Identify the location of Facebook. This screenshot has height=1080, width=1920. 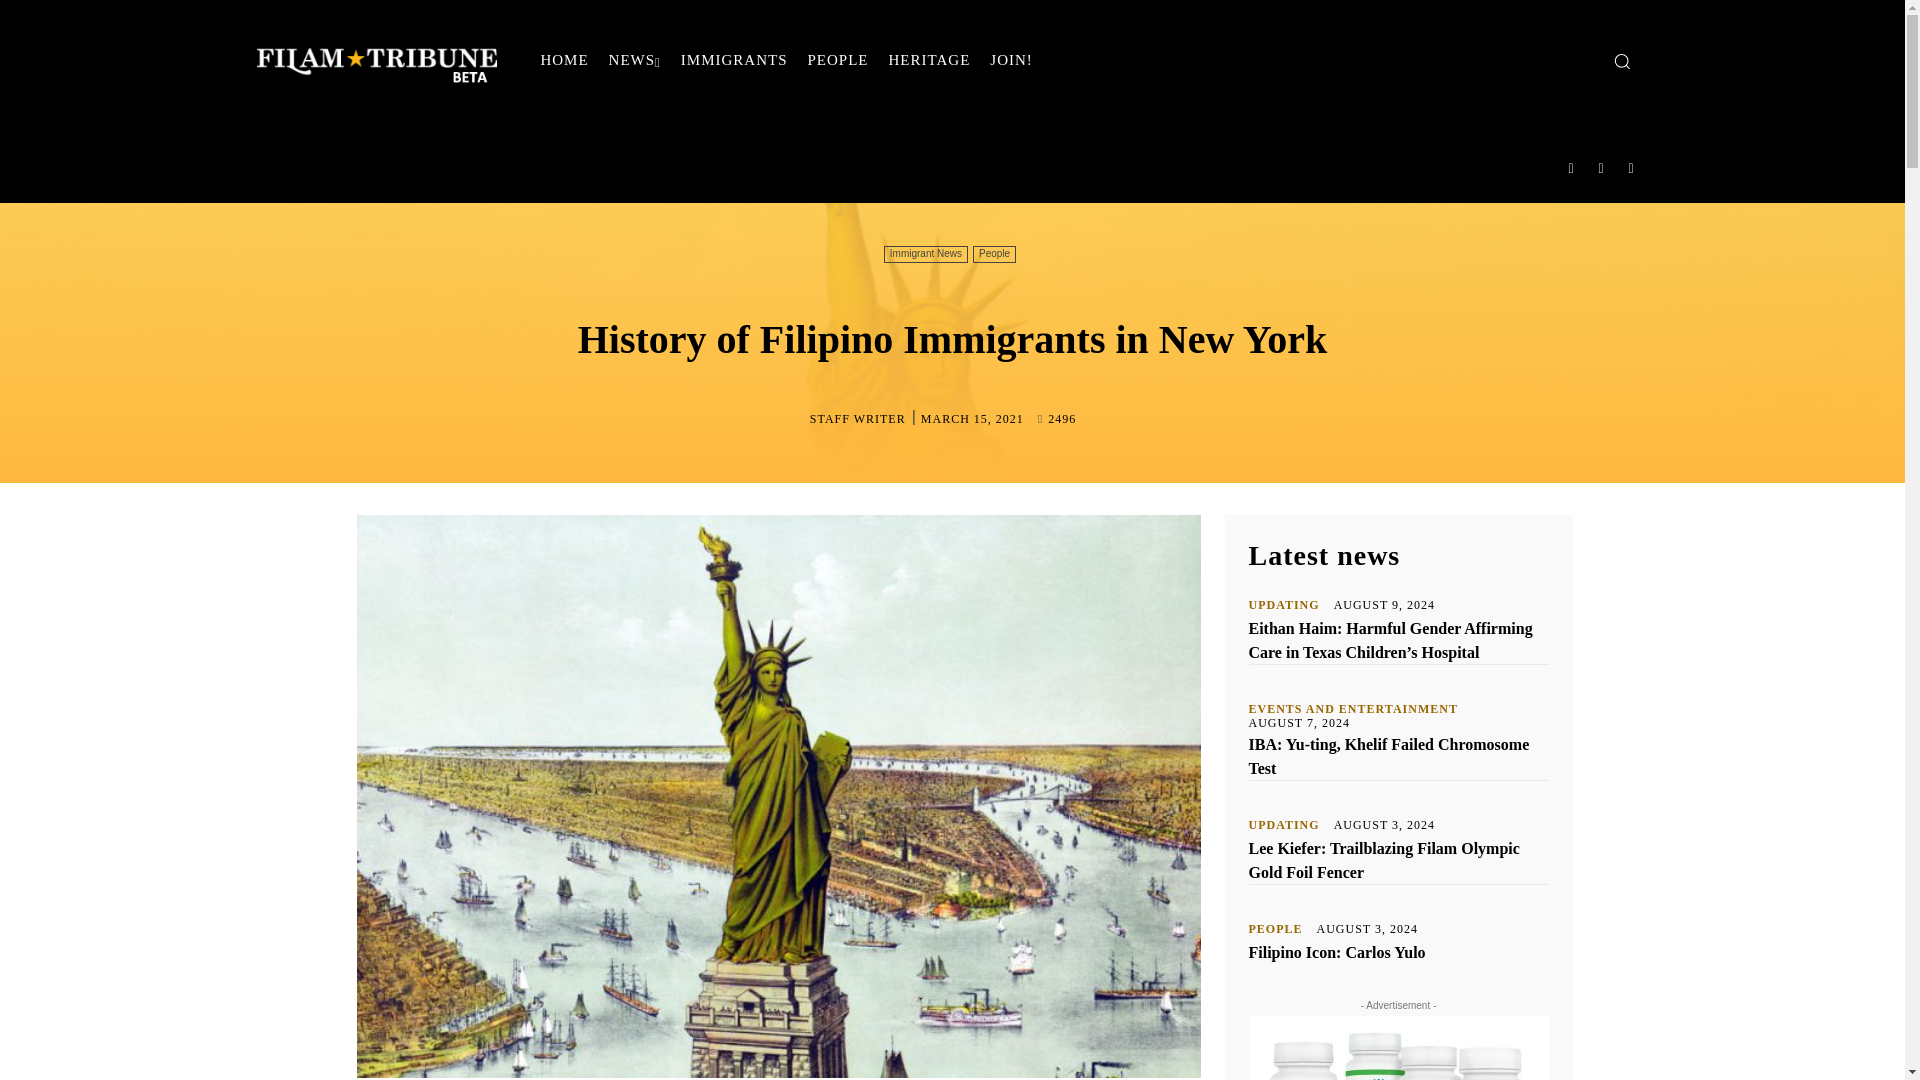
(1571, 167).